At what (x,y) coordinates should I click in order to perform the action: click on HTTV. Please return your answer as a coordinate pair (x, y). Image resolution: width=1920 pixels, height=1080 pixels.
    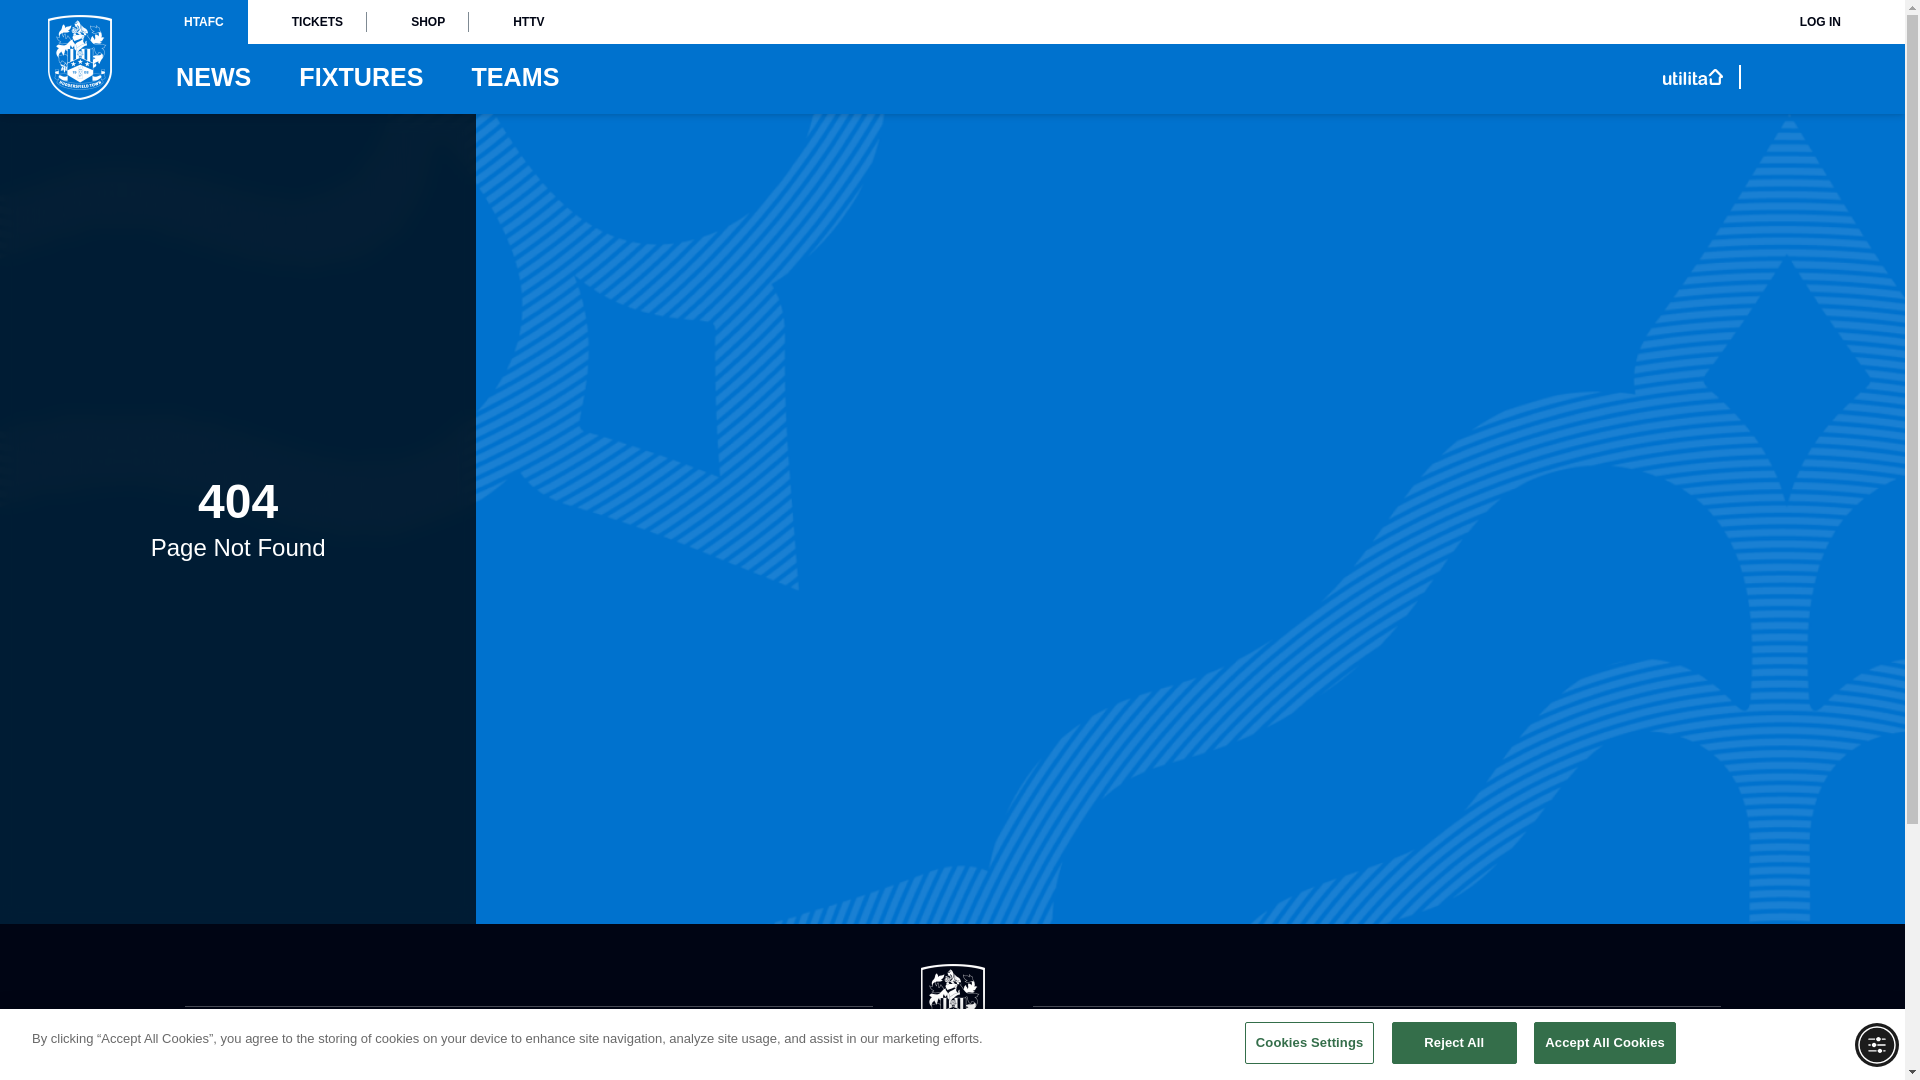
    Looking at the image, I should click on (518, 22).